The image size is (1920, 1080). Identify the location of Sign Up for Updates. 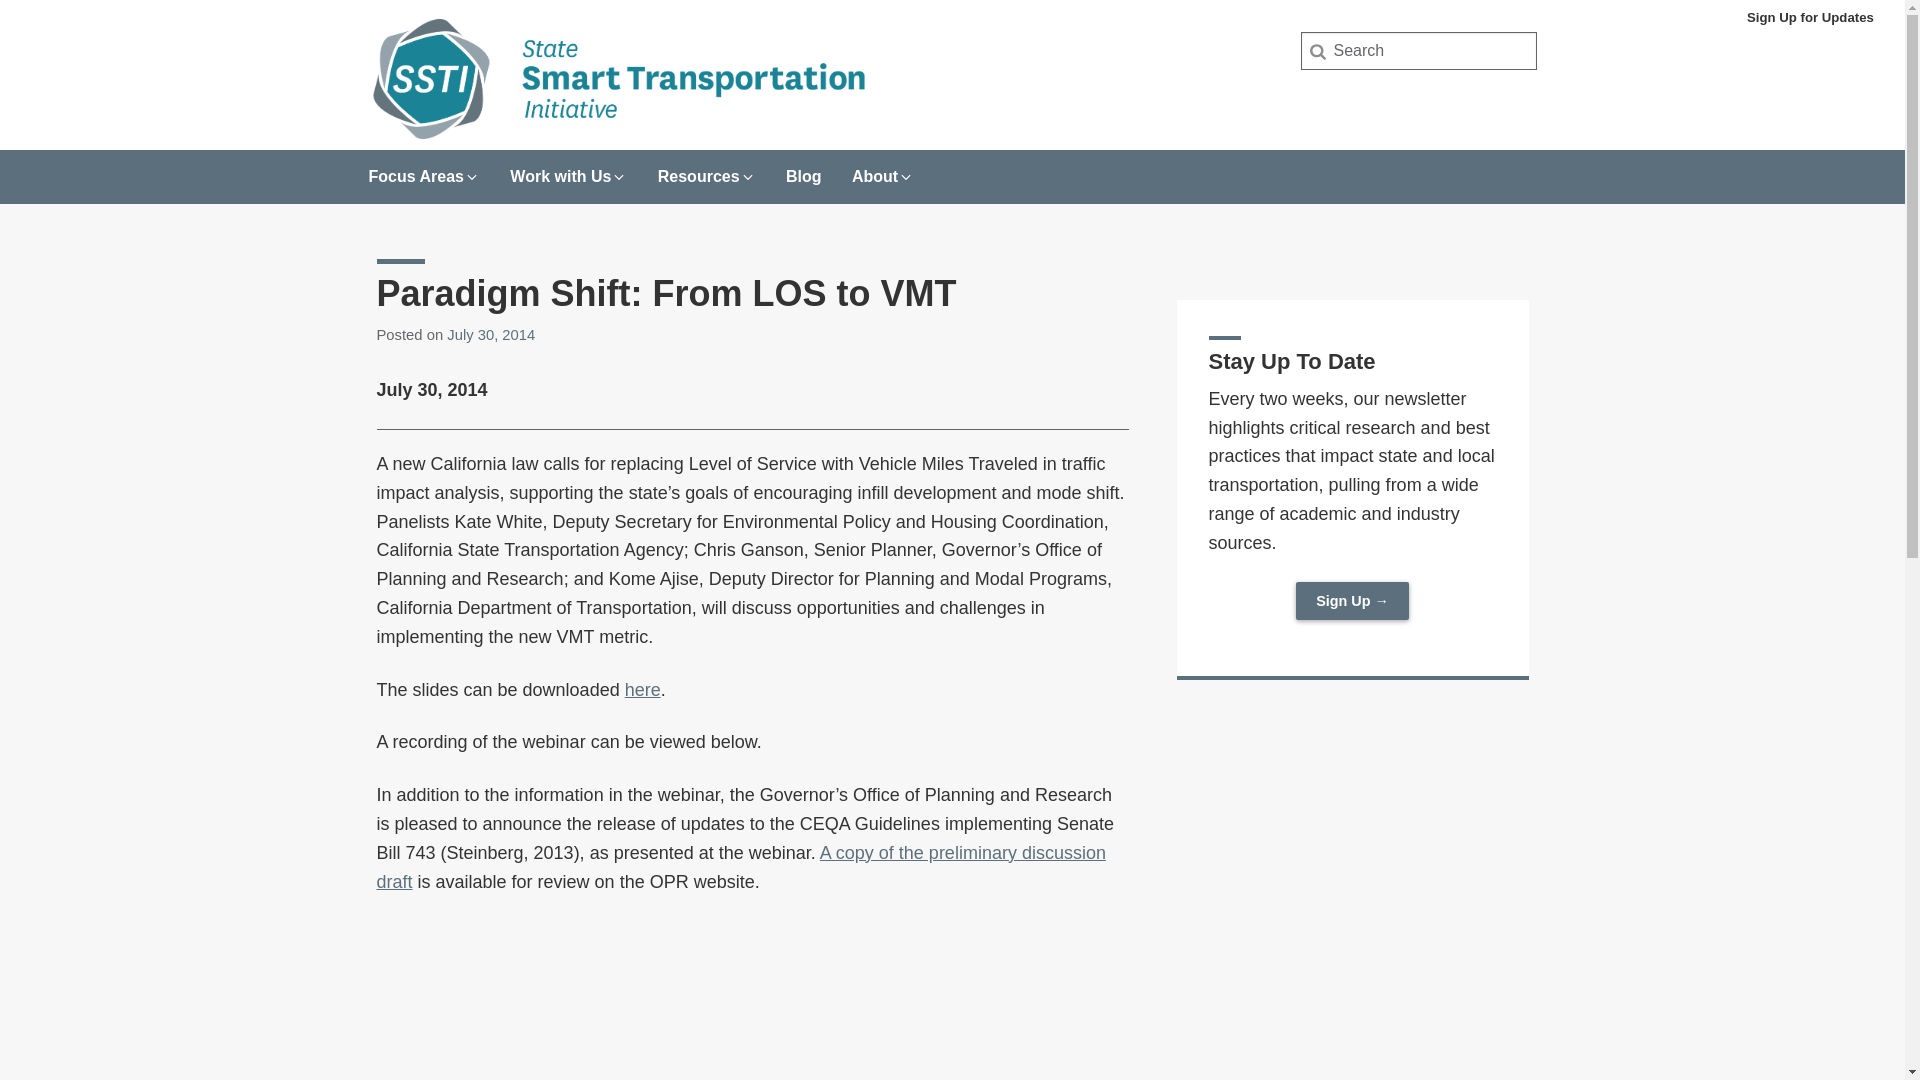
(1810, 17).